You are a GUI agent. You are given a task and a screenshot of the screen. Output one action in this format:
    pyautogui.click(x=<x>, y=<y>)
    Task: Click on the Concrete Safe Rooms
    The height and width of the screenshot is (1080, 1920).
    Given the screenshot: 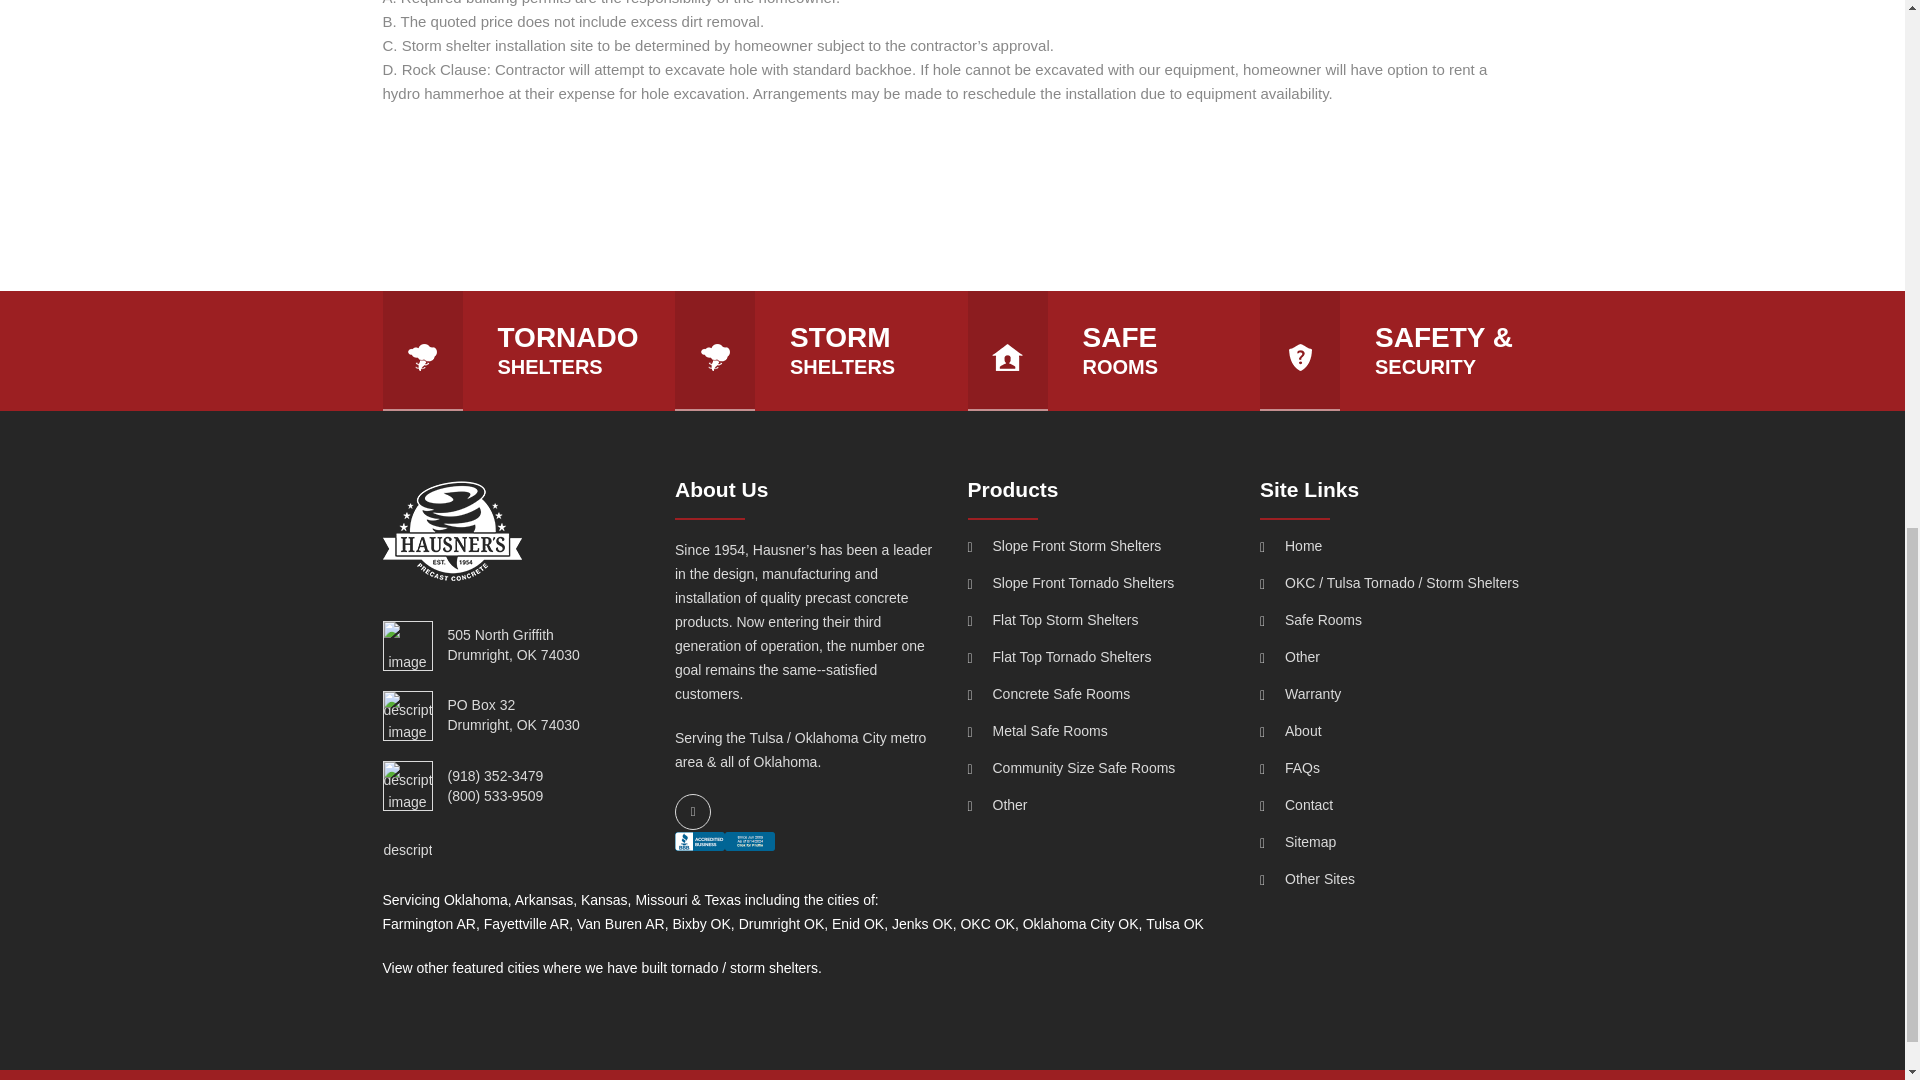 What is the action you would take?
    pyautogui.click(x=1098, y=694)
    